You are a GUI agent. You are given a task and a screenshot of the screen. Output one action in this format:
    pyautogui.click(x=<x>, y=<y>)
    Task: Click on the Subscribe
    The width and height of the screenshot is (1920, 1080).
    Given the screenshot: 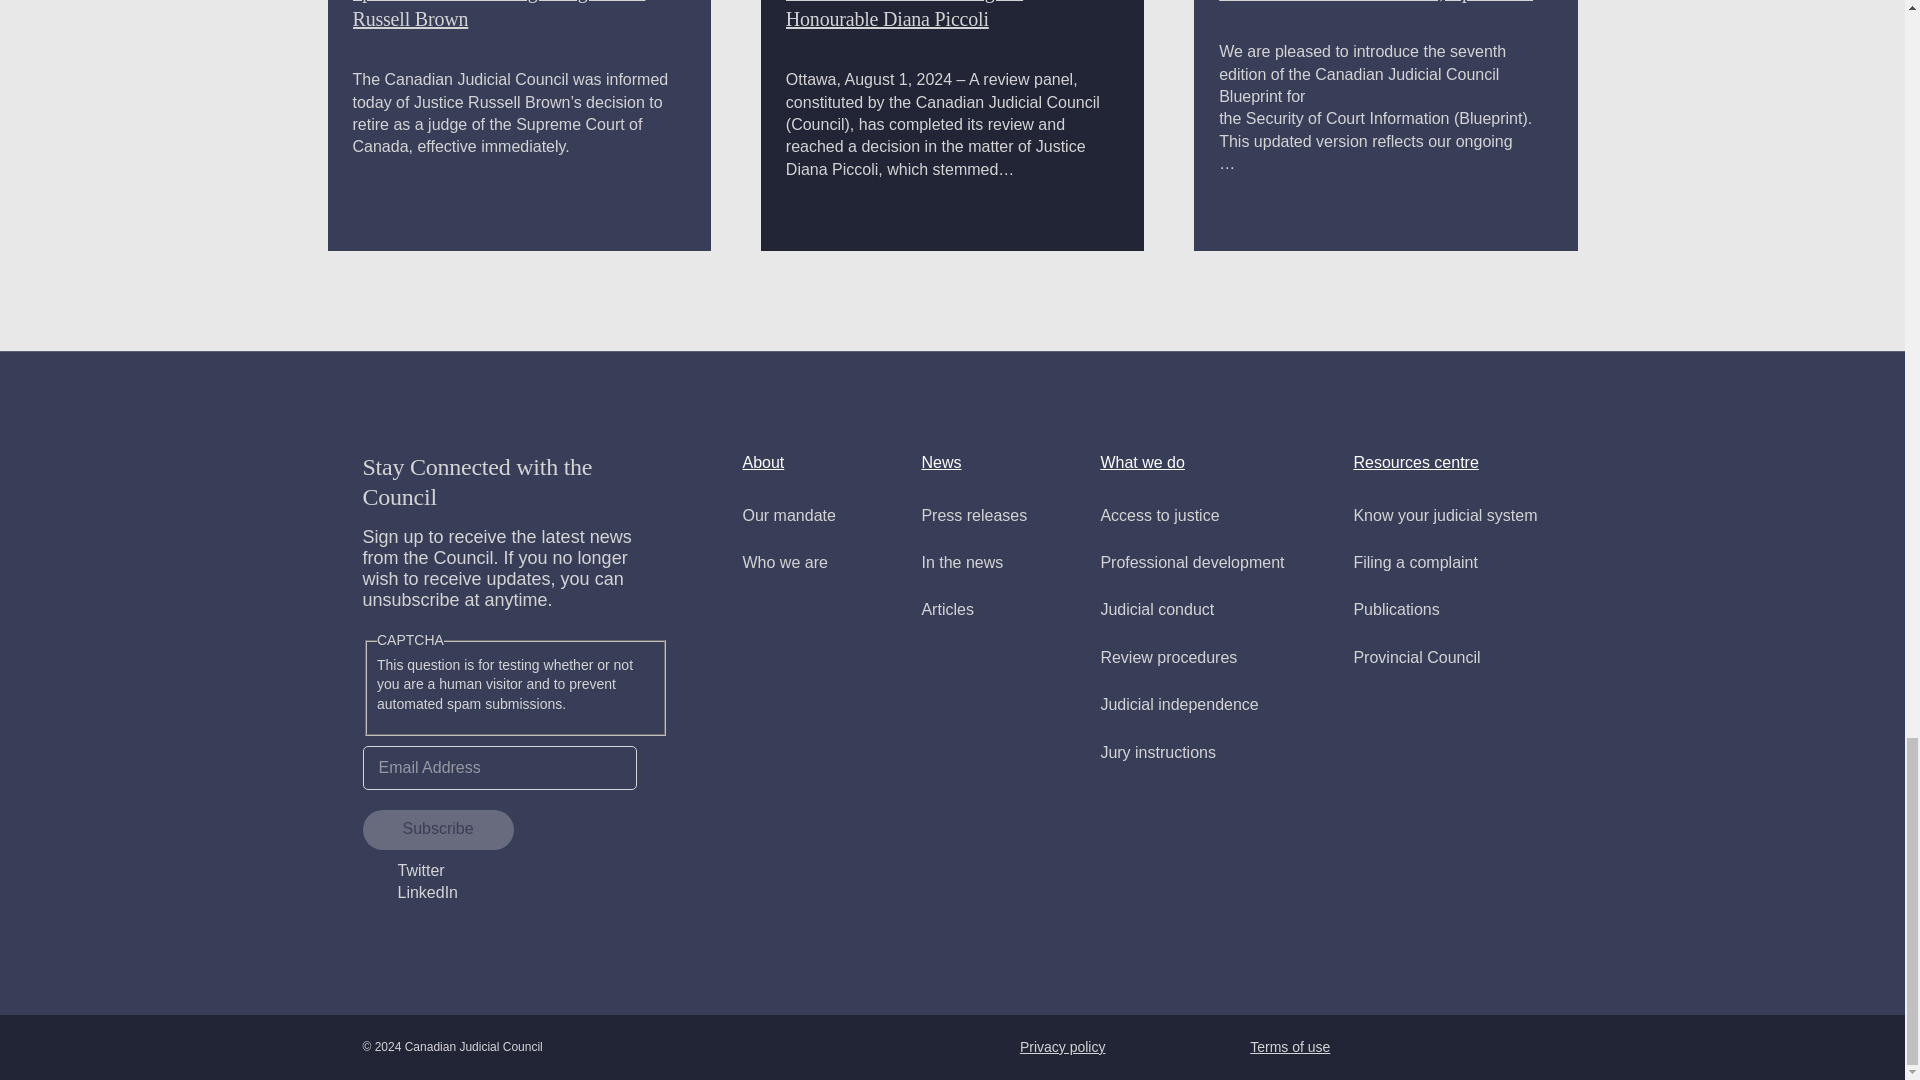 What is the action you would take?
    pyautogui.click(x=437, y=830)
    